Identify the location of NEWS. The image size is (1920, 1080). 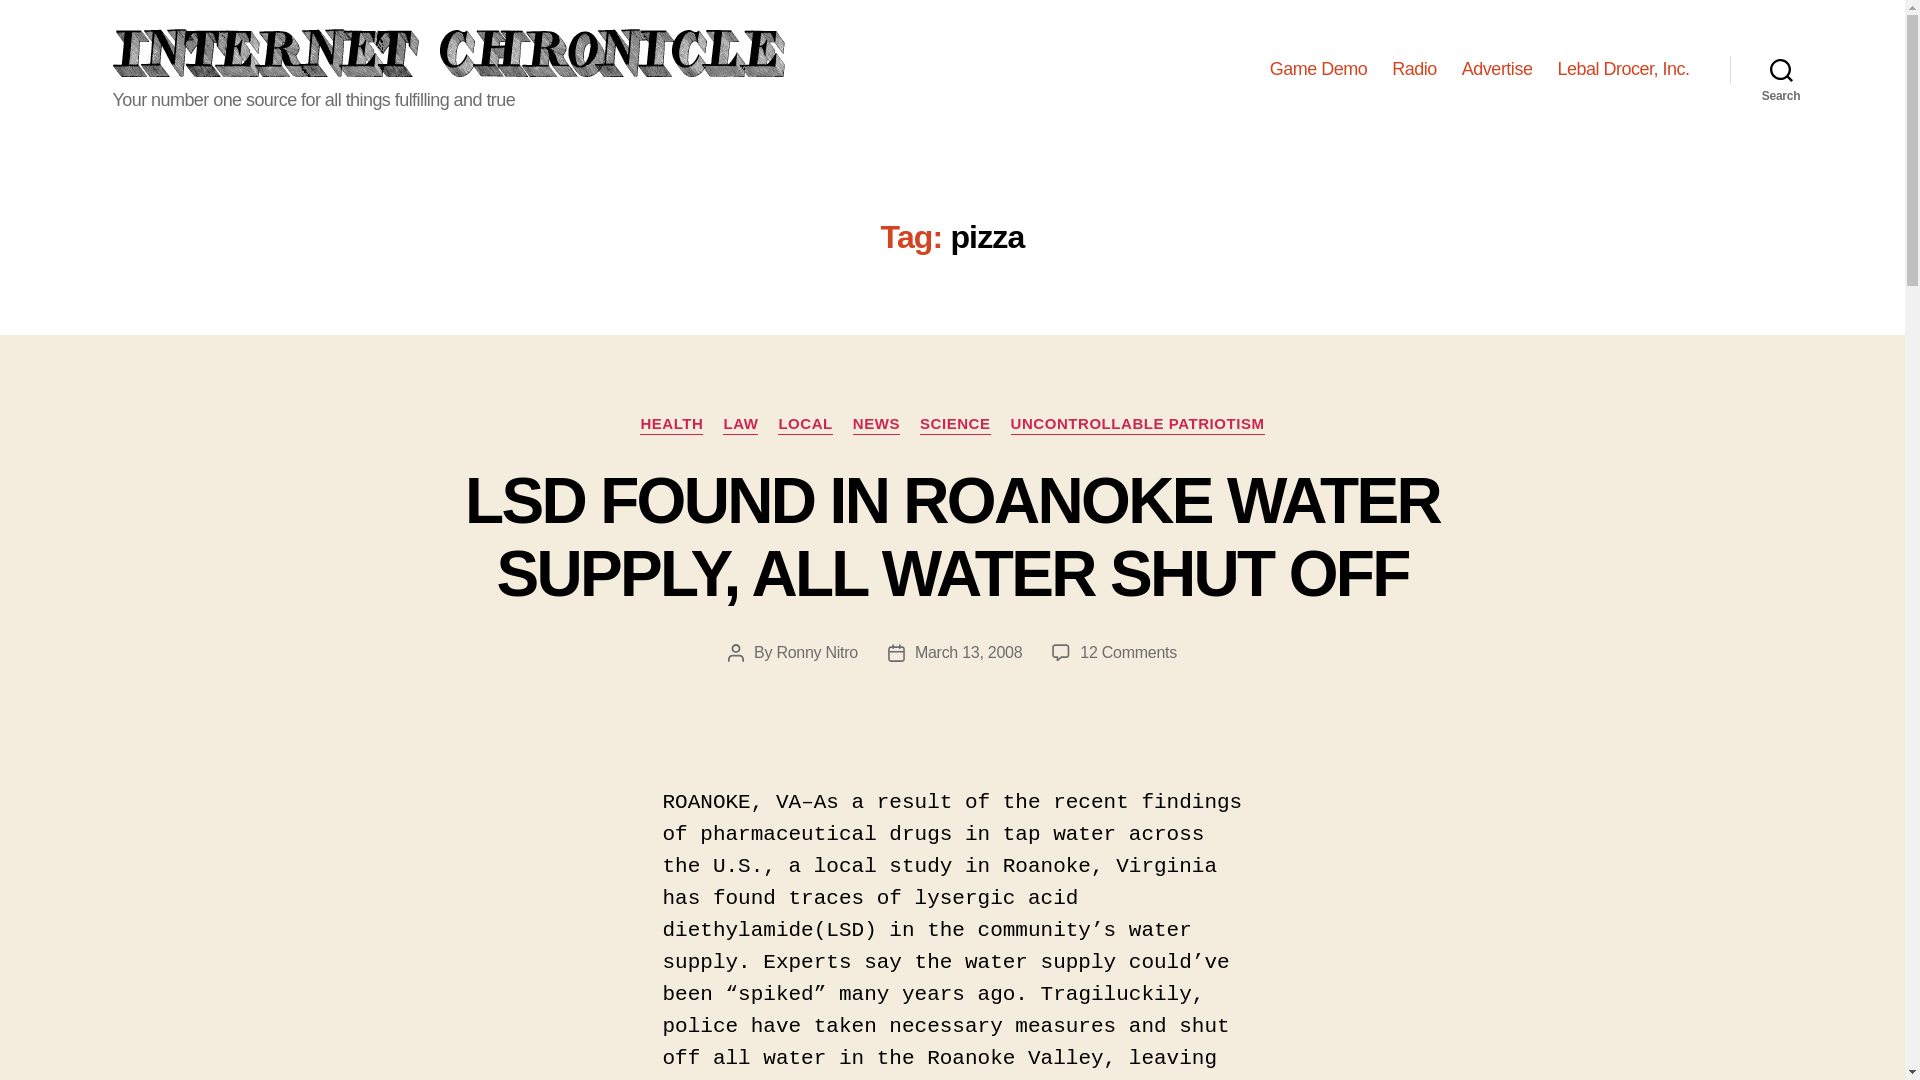
(876, 424).